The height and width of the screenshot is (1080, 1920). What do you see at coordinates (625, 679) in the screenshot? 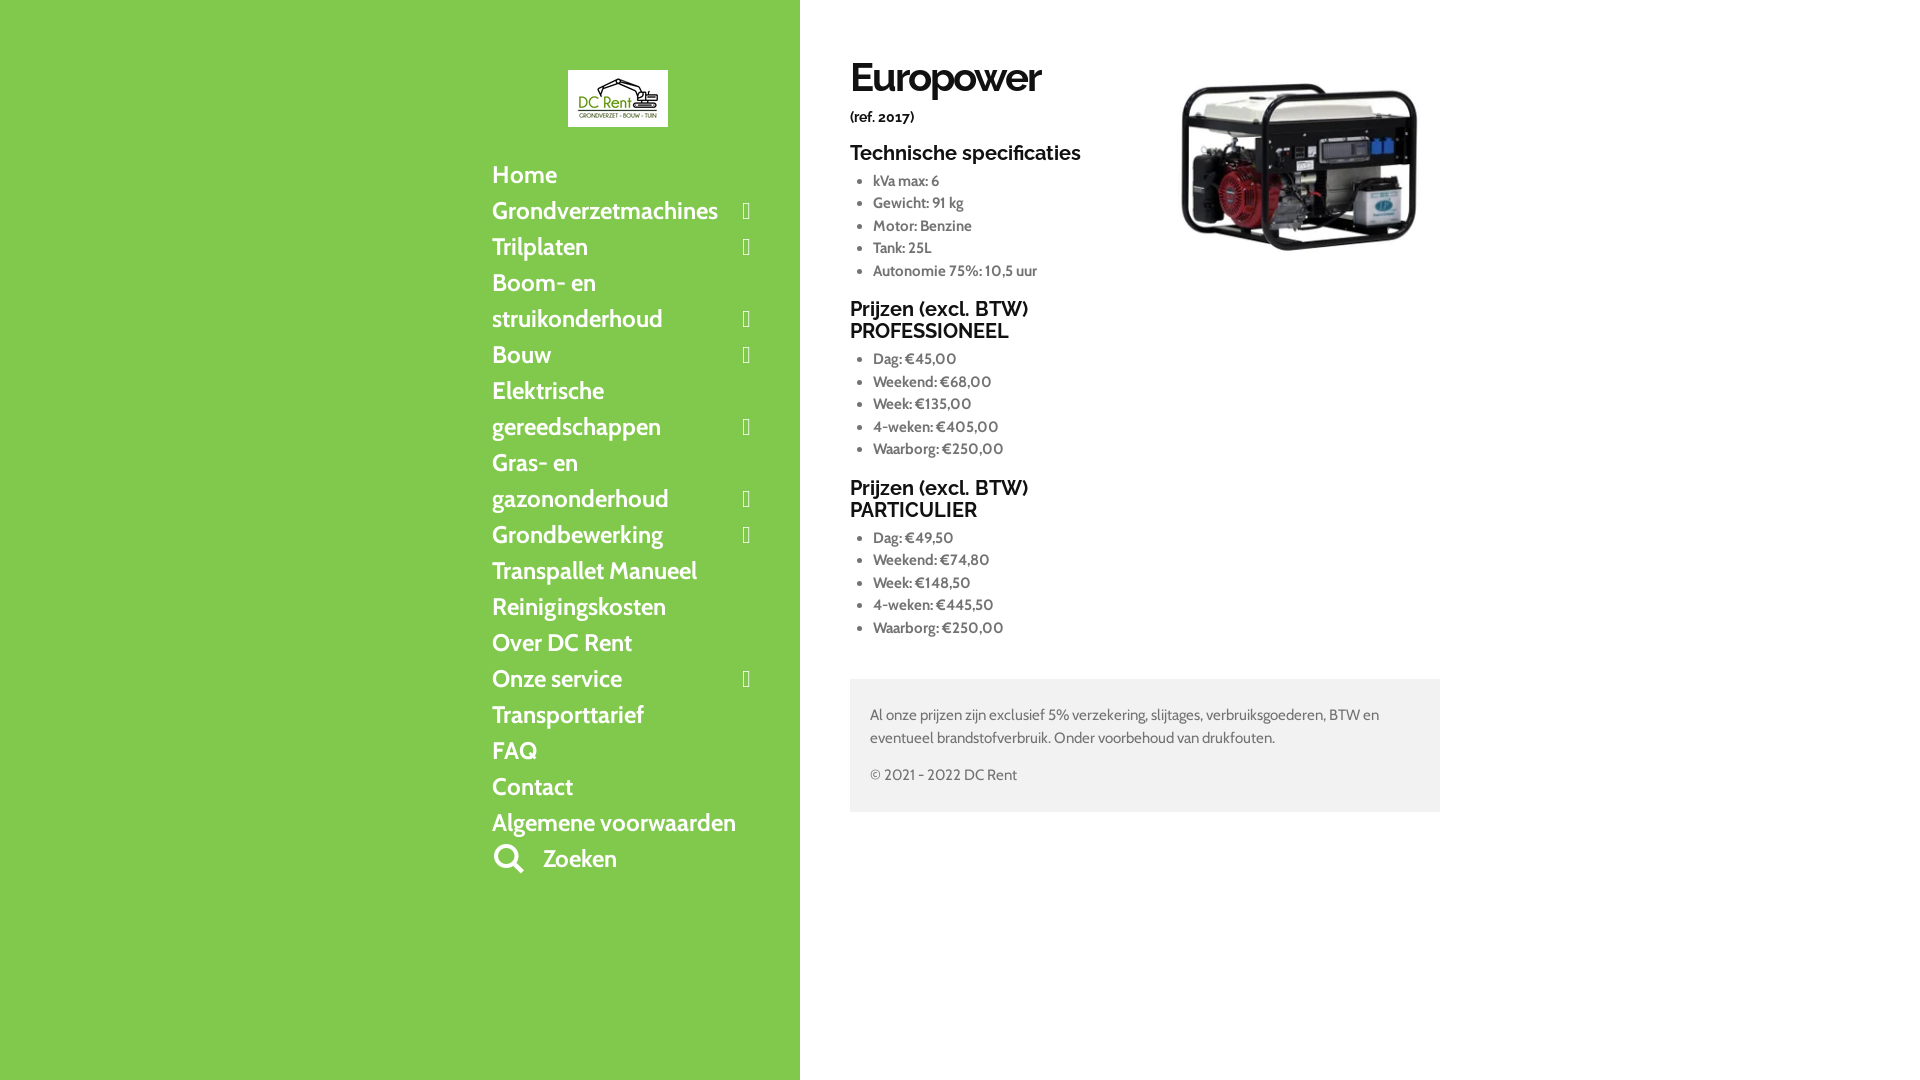
I see `Onze service` at bounding box center [625, 679].